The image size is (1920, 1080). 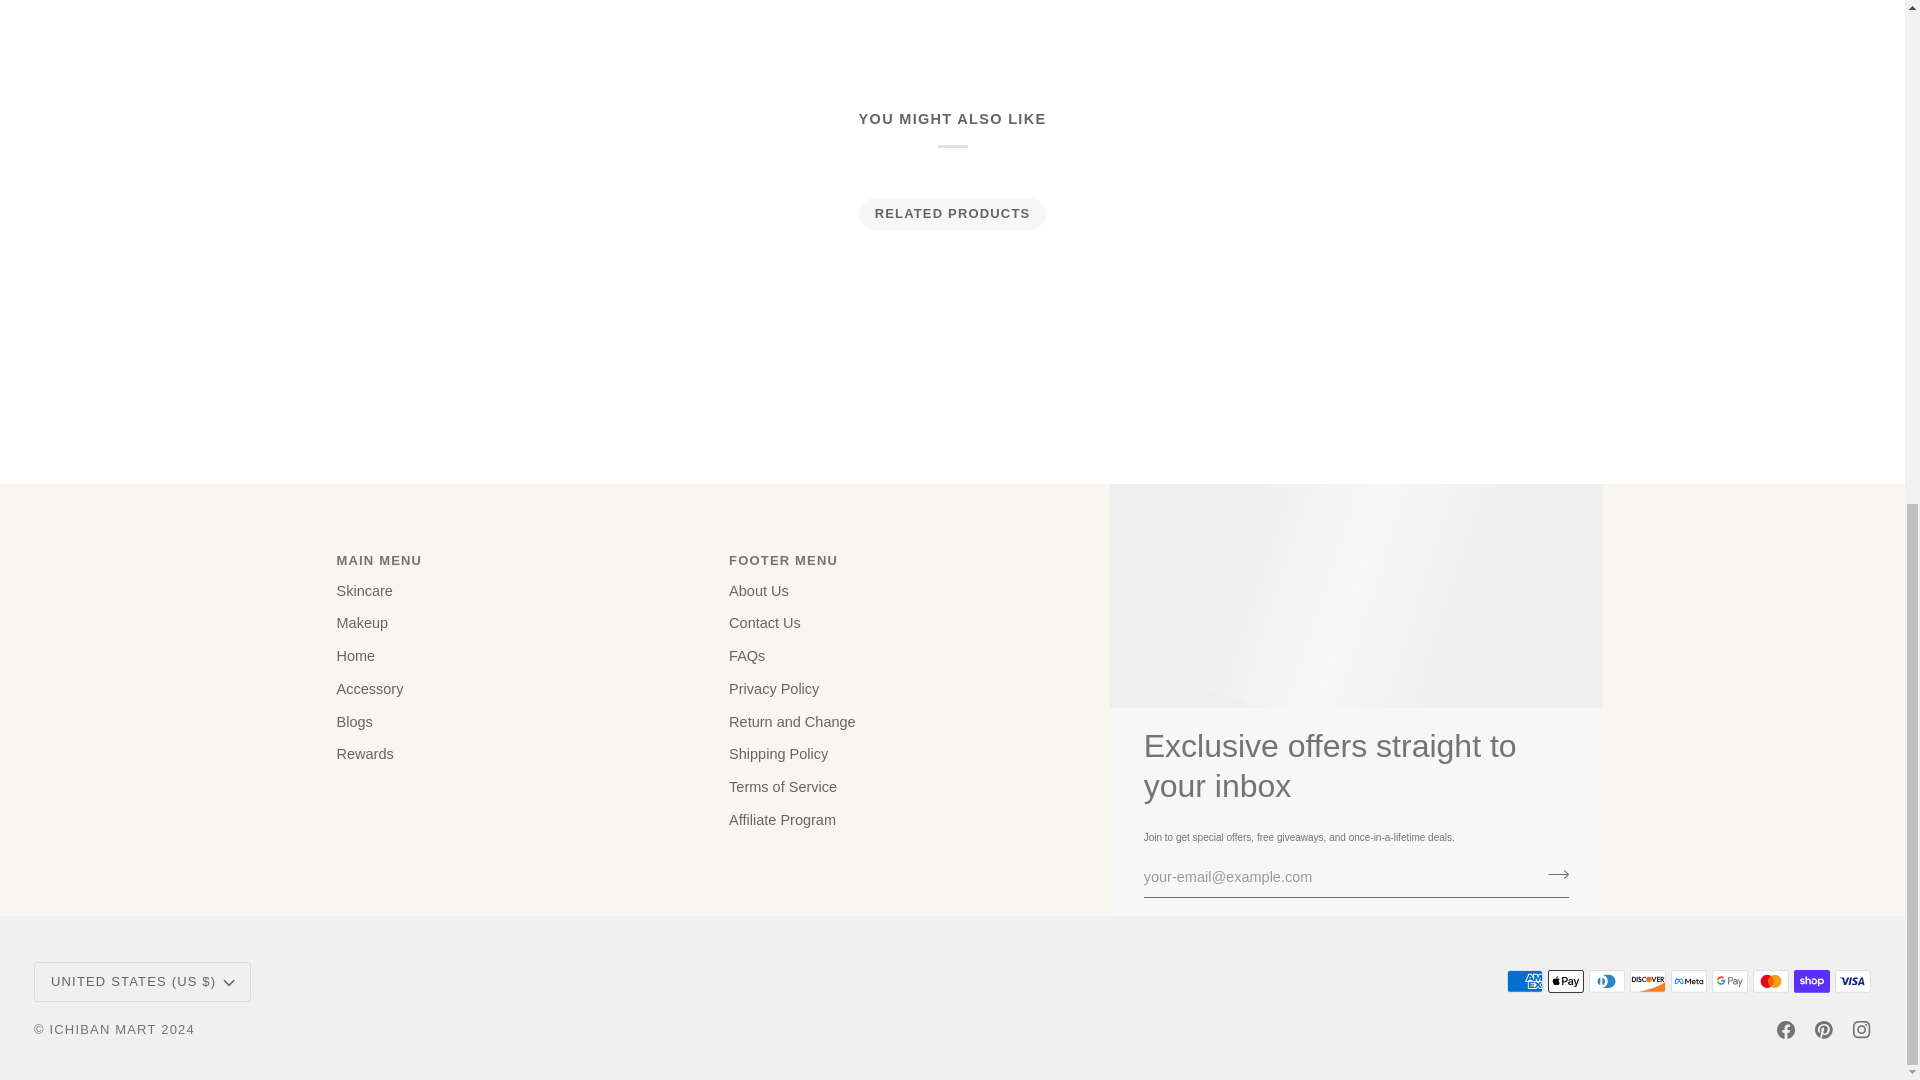 I want to click on RELATED PRODUCTS, so click(x=952, y=214).